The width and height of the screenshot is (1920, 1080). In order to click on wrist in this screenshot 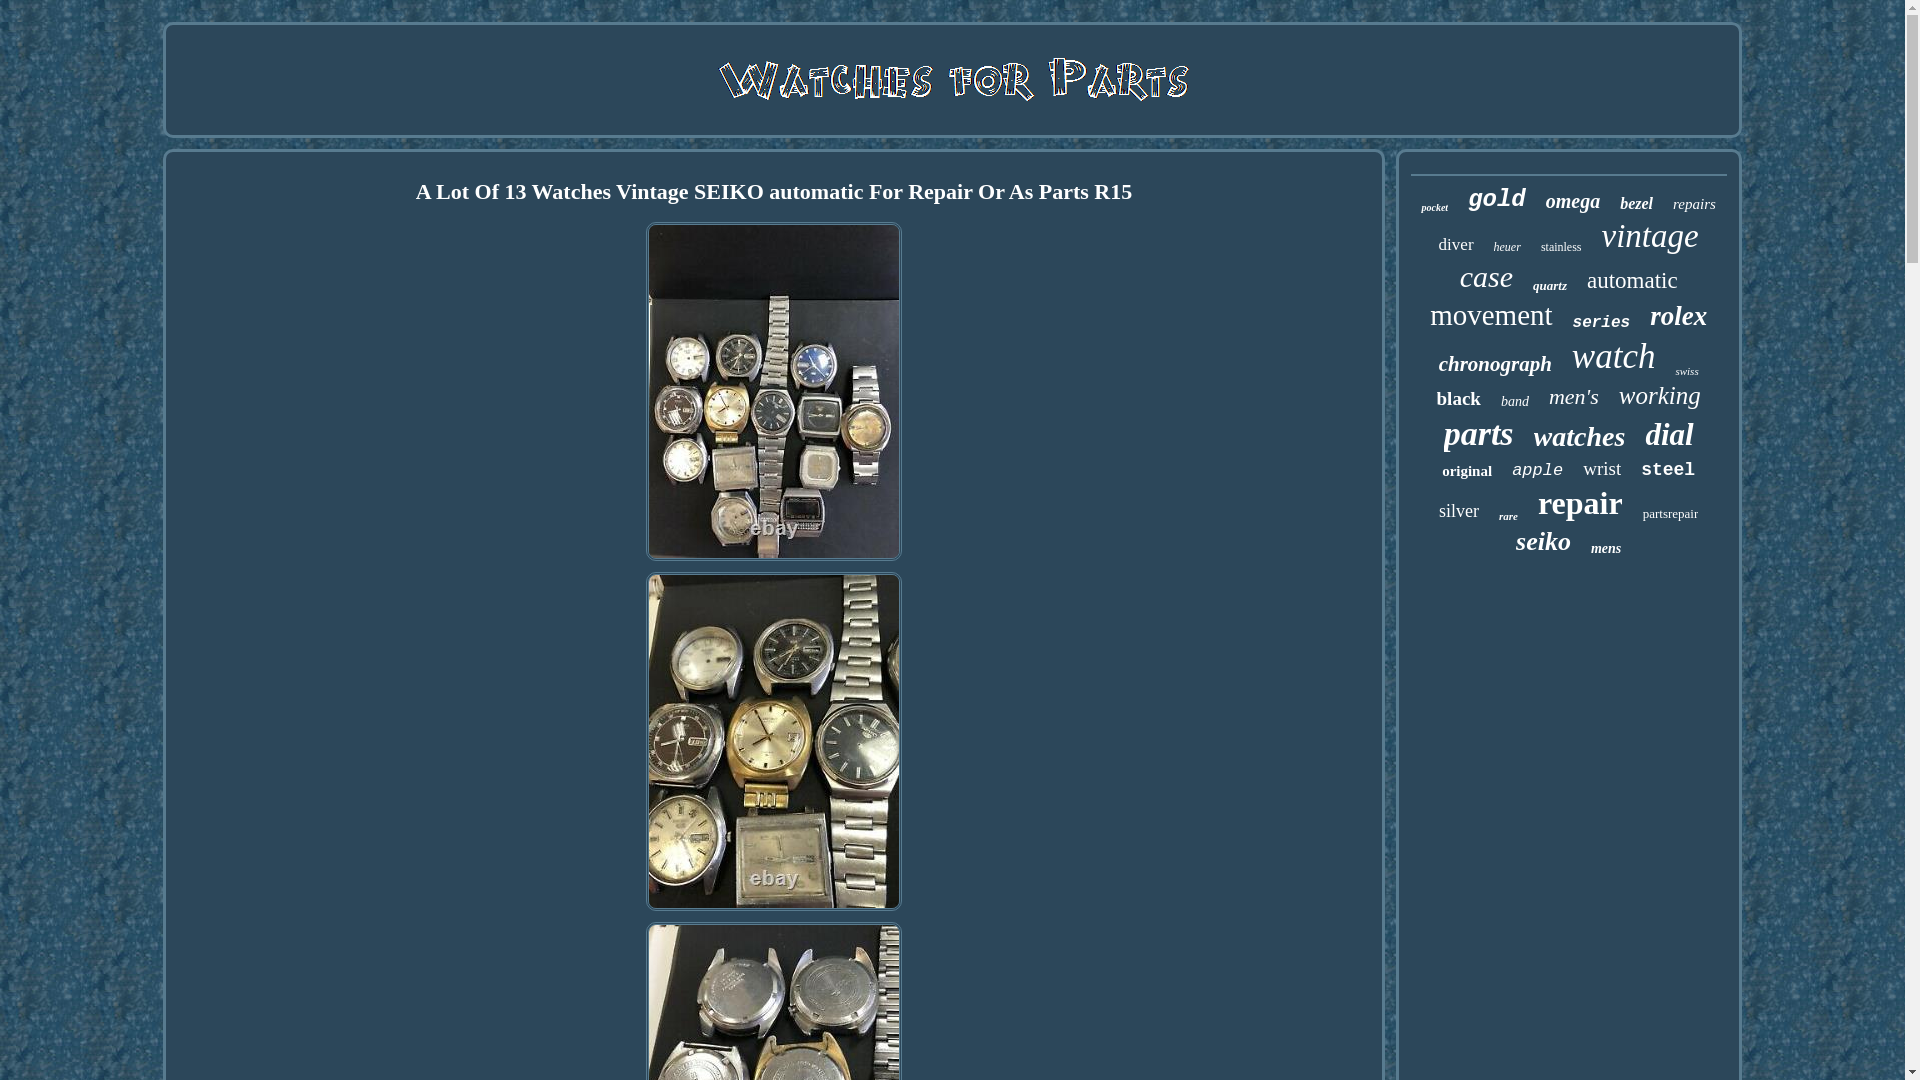, I will do `click(1601, 468)`.